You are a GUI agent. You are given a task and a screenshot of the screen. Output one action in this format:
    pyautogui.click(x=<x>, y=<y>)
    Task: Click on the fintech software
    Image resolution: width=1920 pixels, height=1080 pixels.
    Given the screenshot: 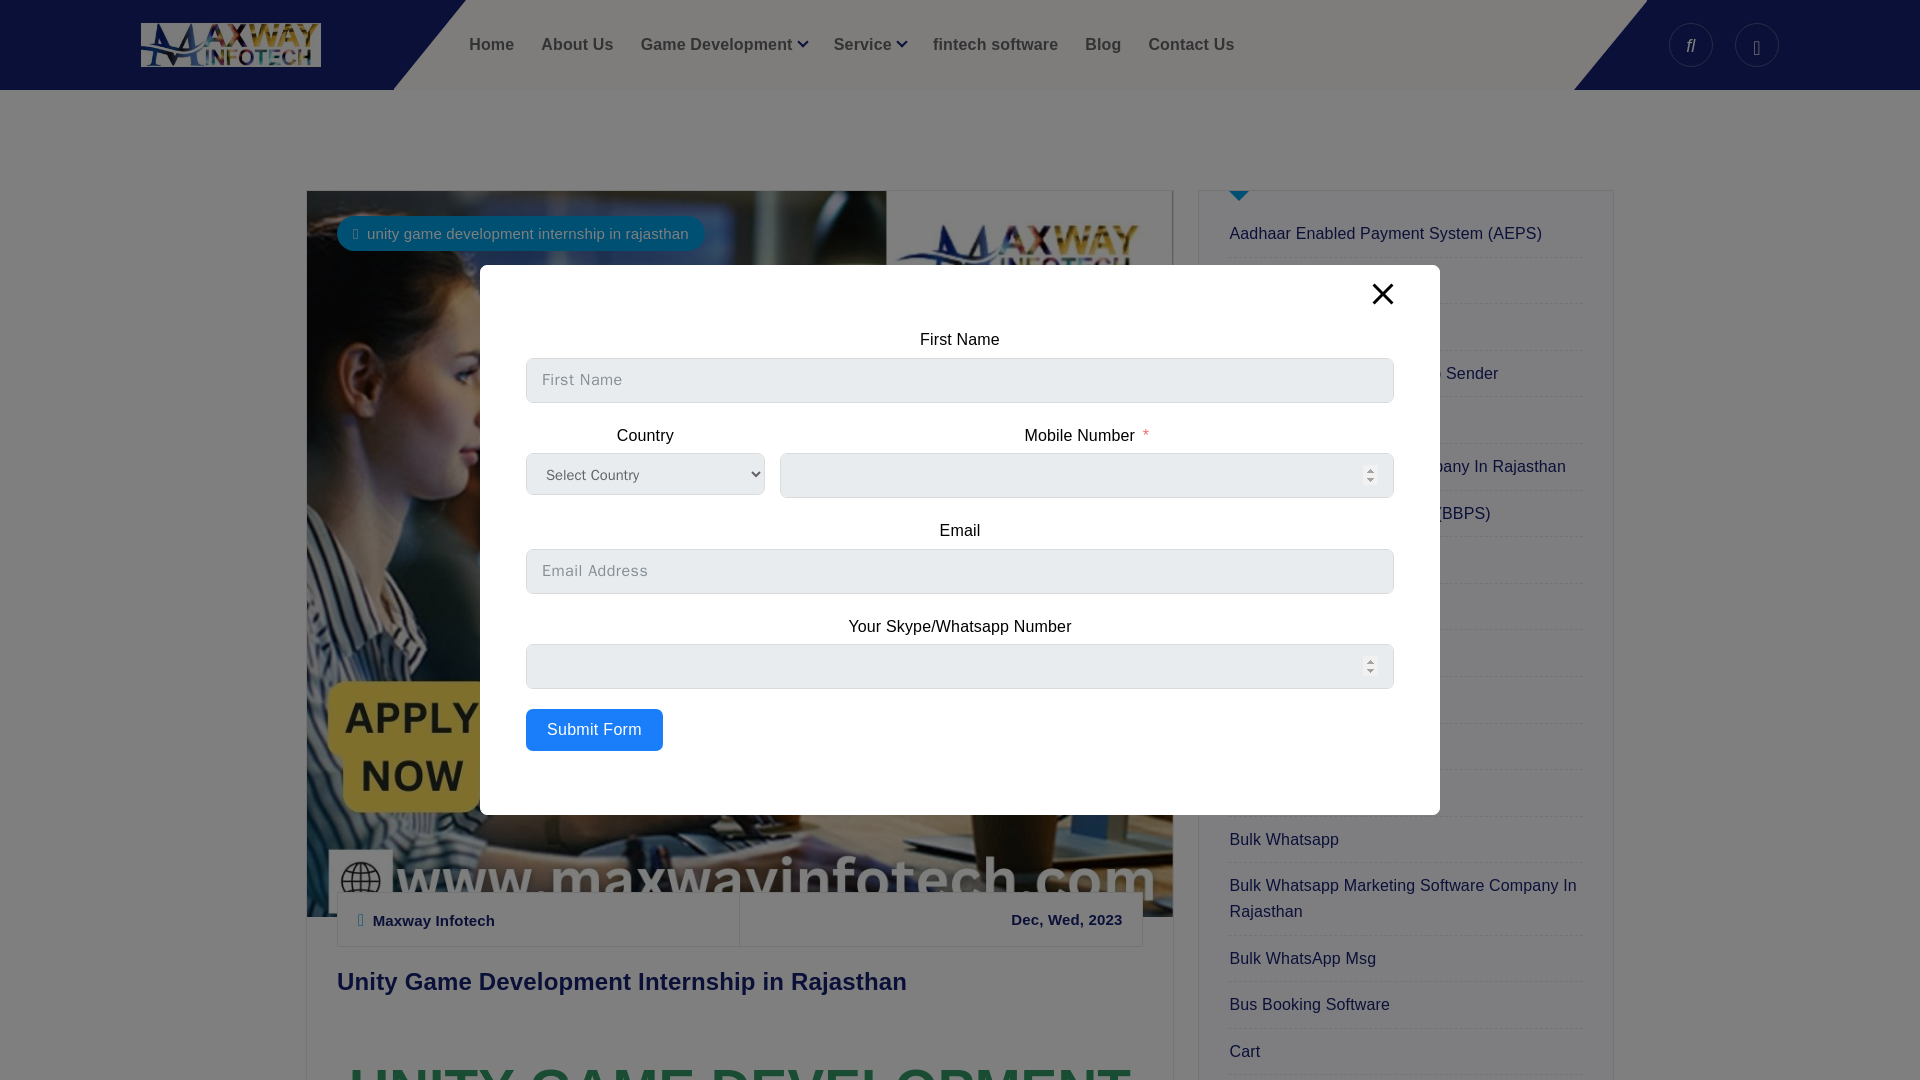 What is the action you would take?
    pyautogui.click(x=995, y=44)
    